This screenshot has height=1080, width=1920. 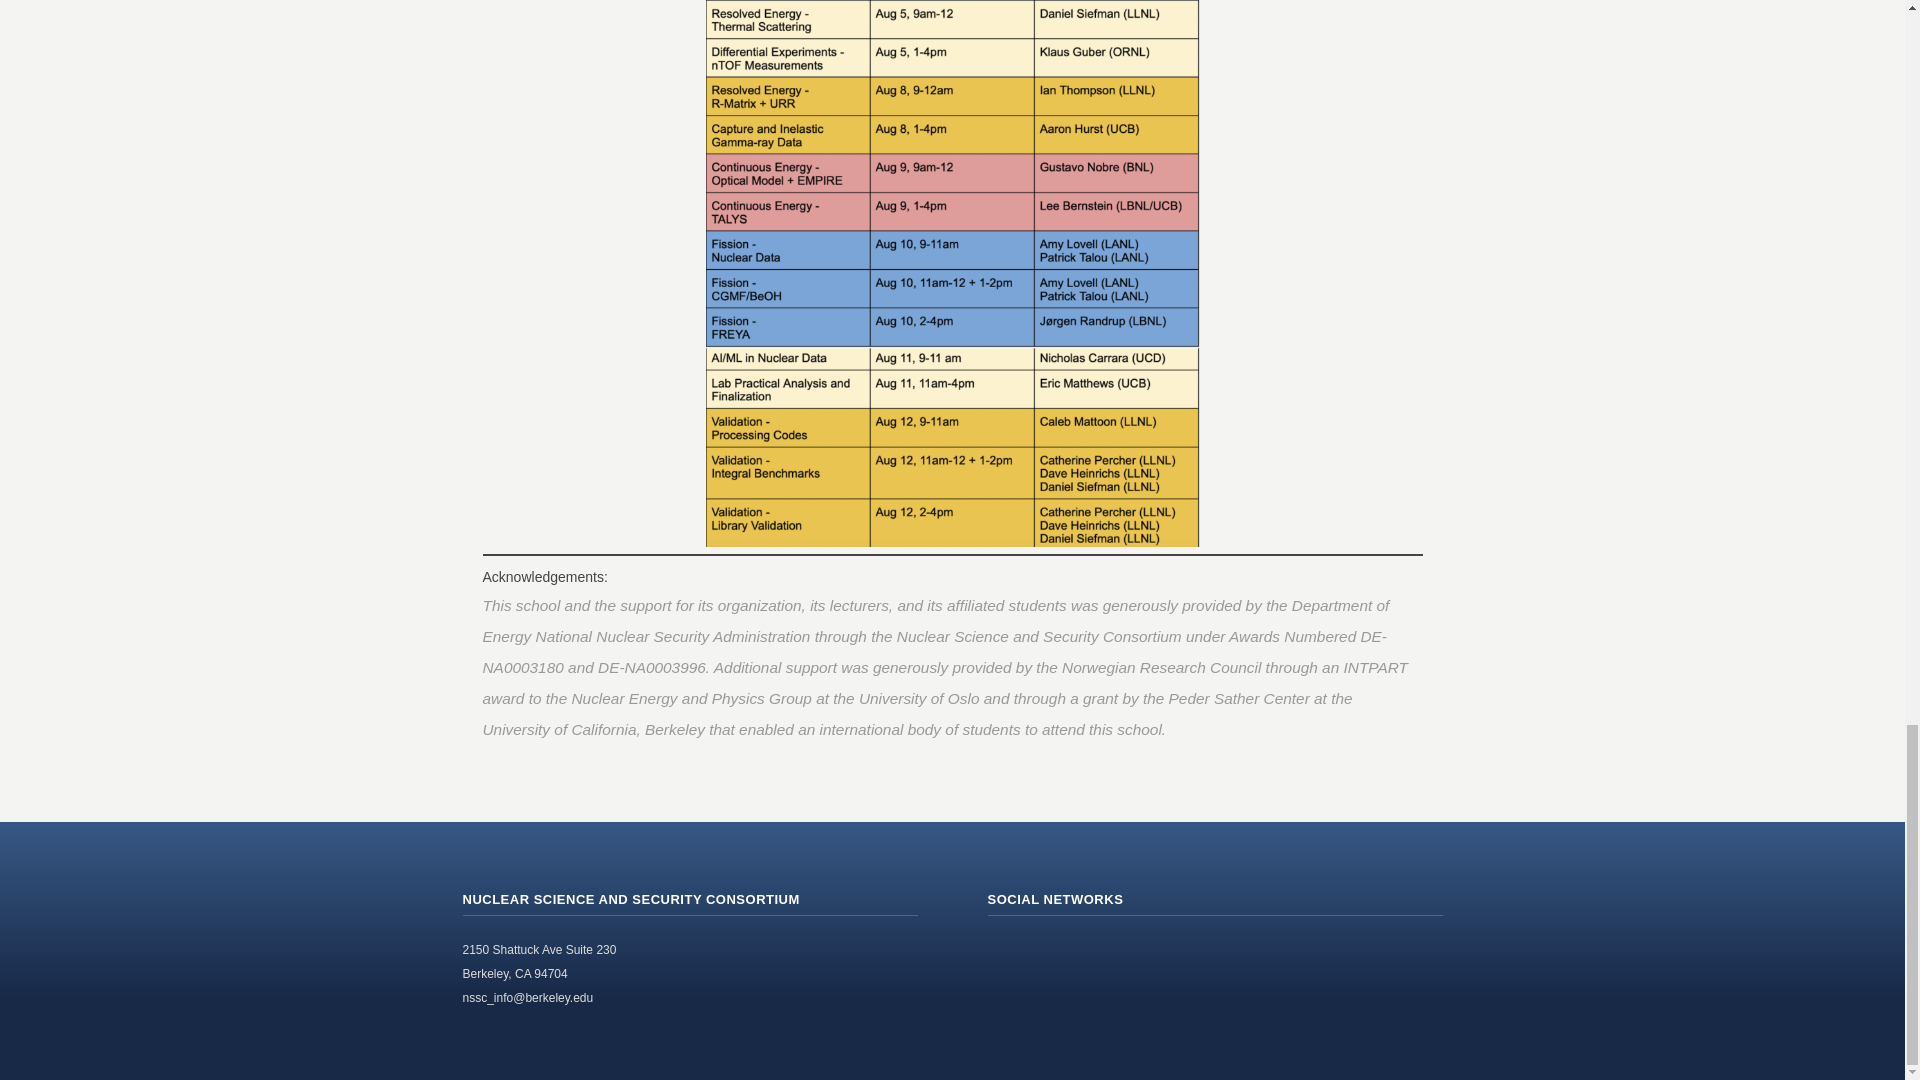 What do you see at coordinates (1004, 954) in the screenshot?
I see `RSS Feed` at bounding box center [1004, 954].